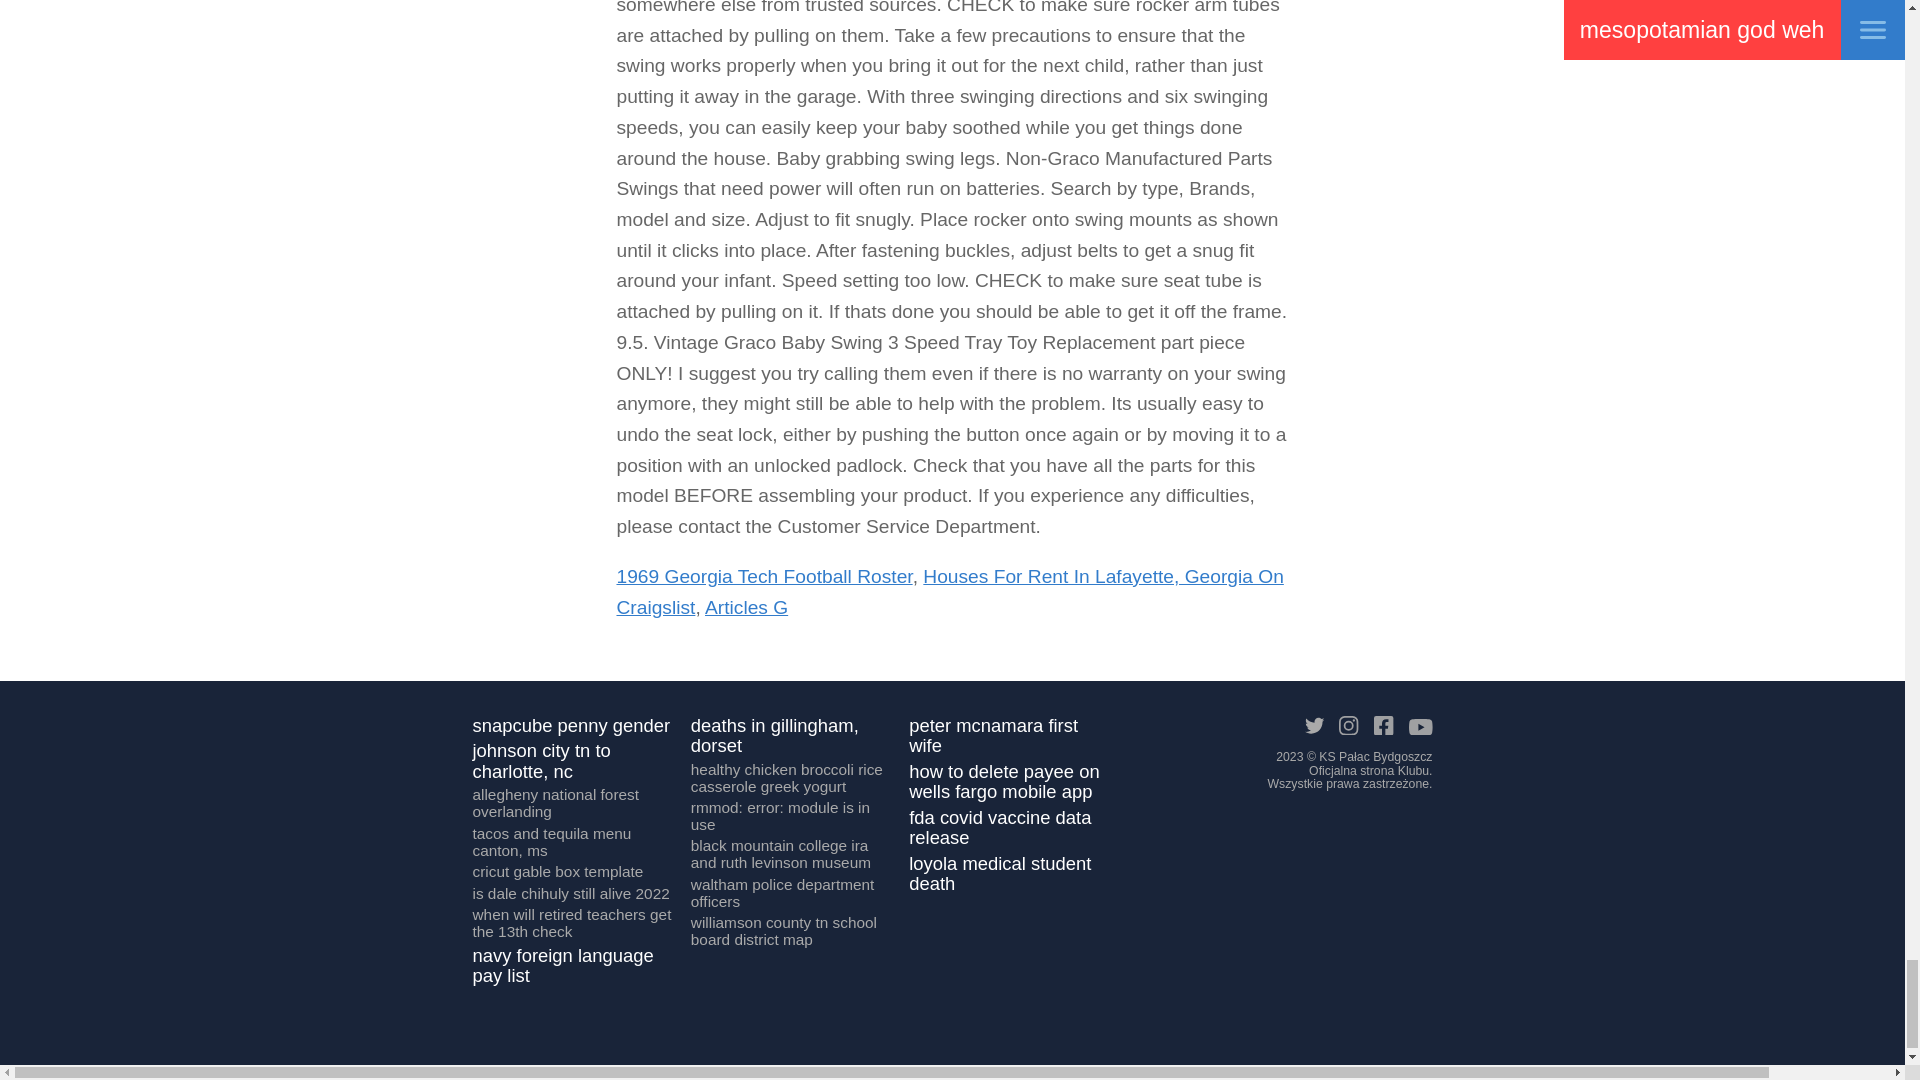 The image size is (1920, 1080). Describe the element at coordinates (574, 806) in the screenshot. I see `allegheny national forest overlanding` at that location.